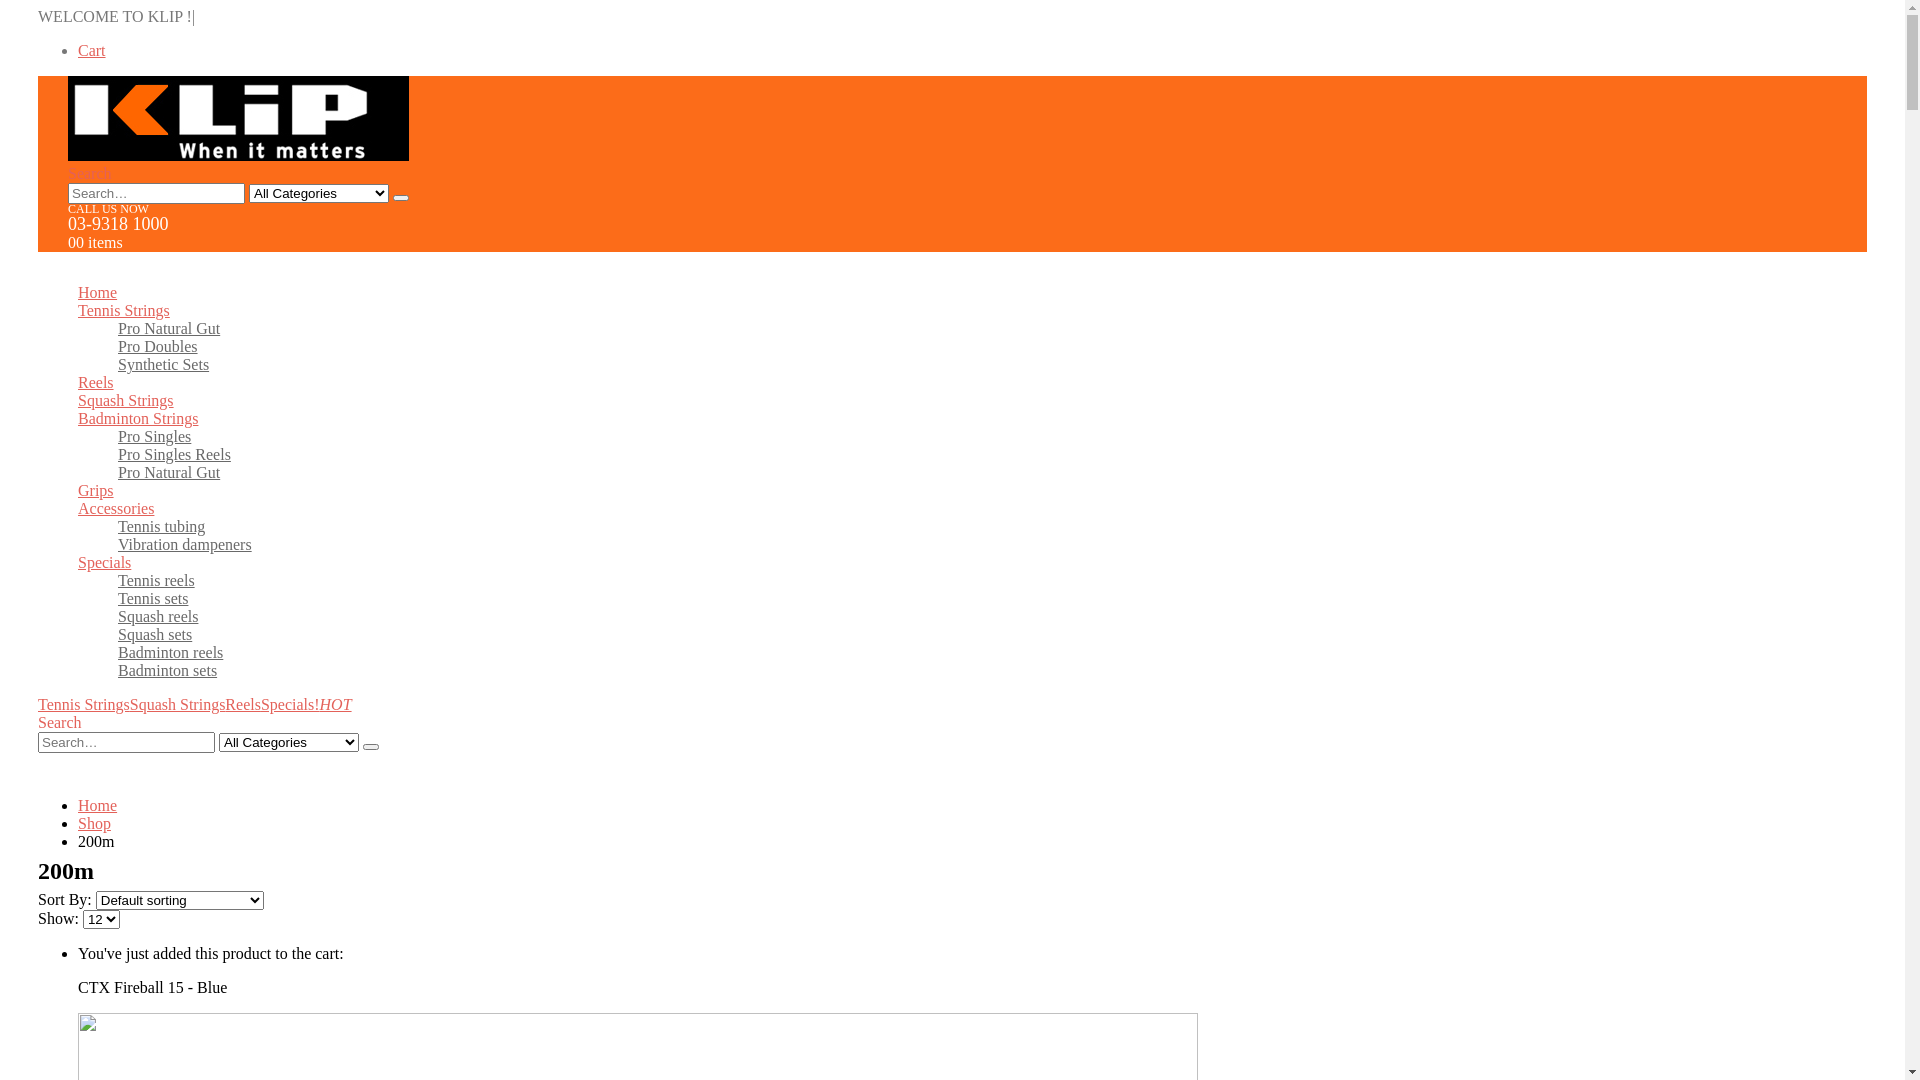 This screenshot has height=1080, width=1920. I want to click on Specials!HOT, so click(306, 704).